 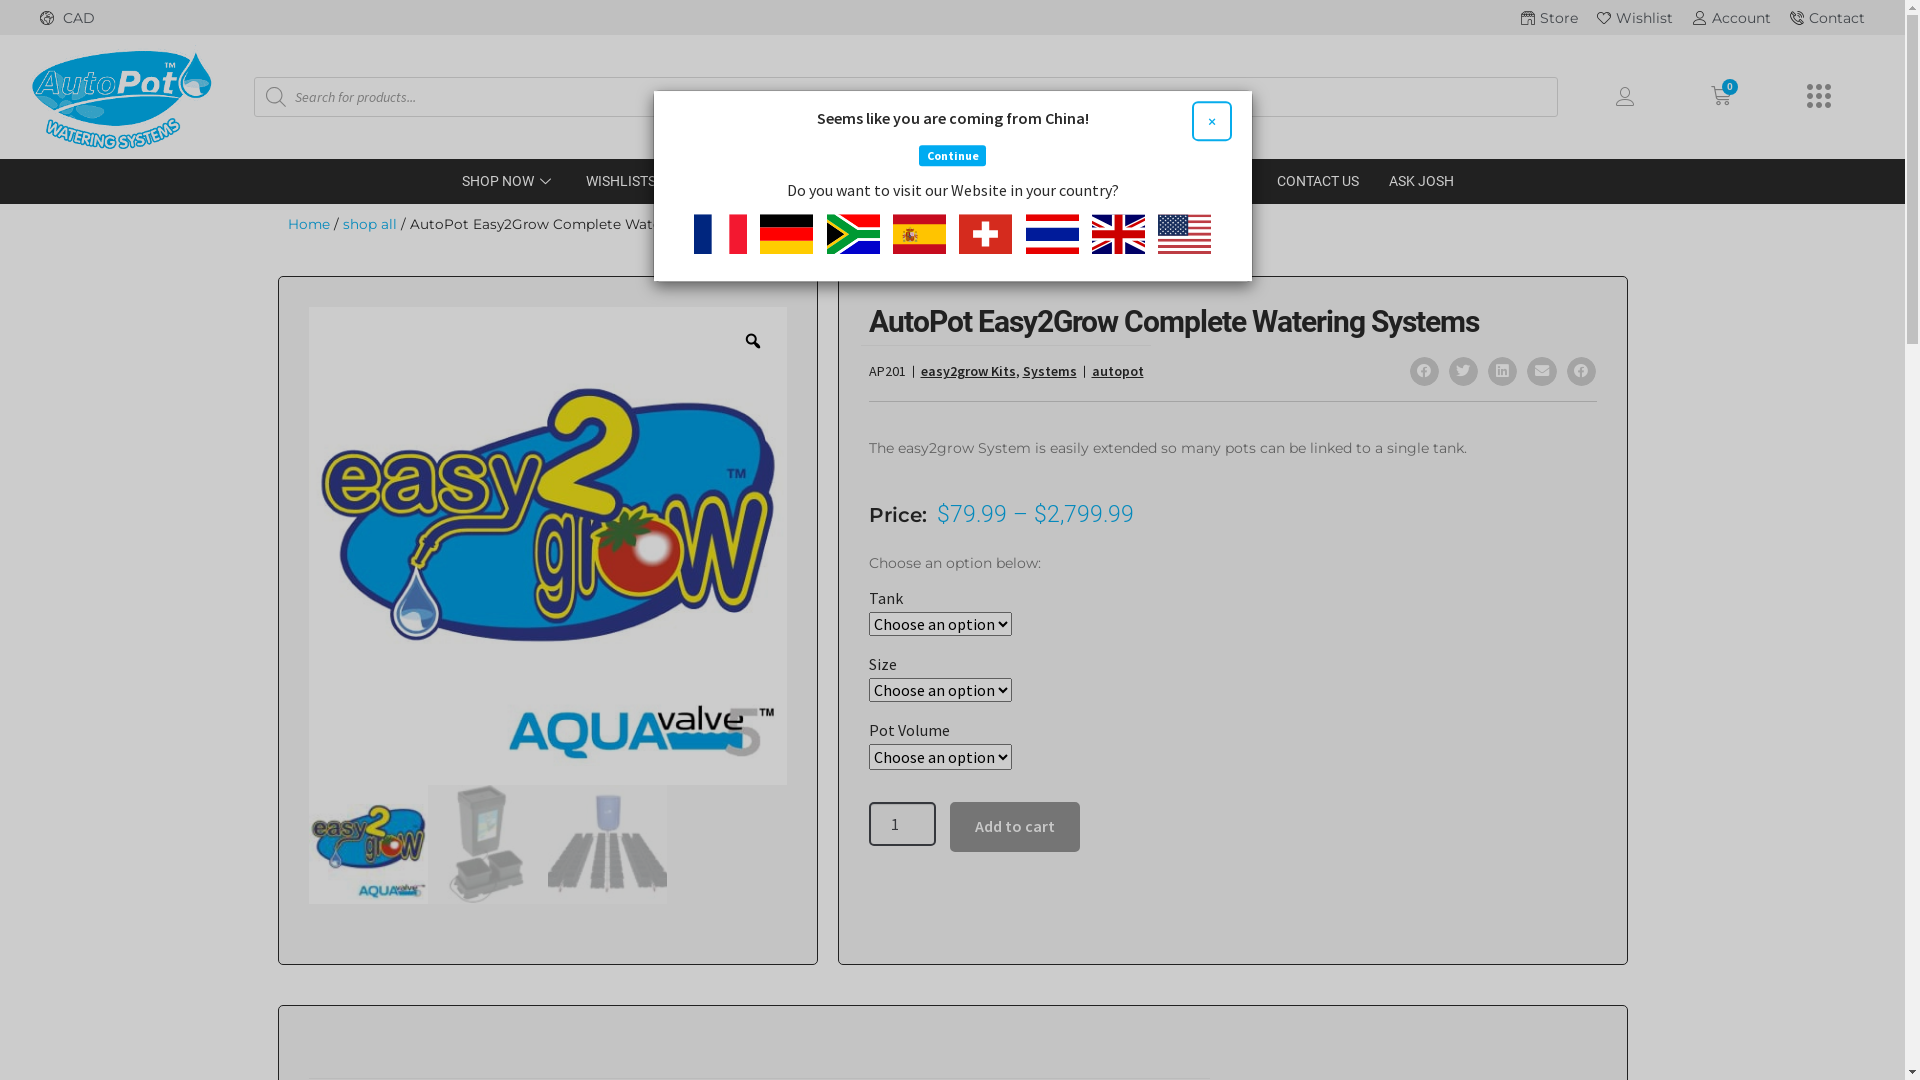 What do you see at coordinates (368, 844) in the screenshot?
I see `GreenPlanet-Wholesale-AutoPot-easy2grow-AquaValve5-1.jpg` at bounding box center [368, 844].